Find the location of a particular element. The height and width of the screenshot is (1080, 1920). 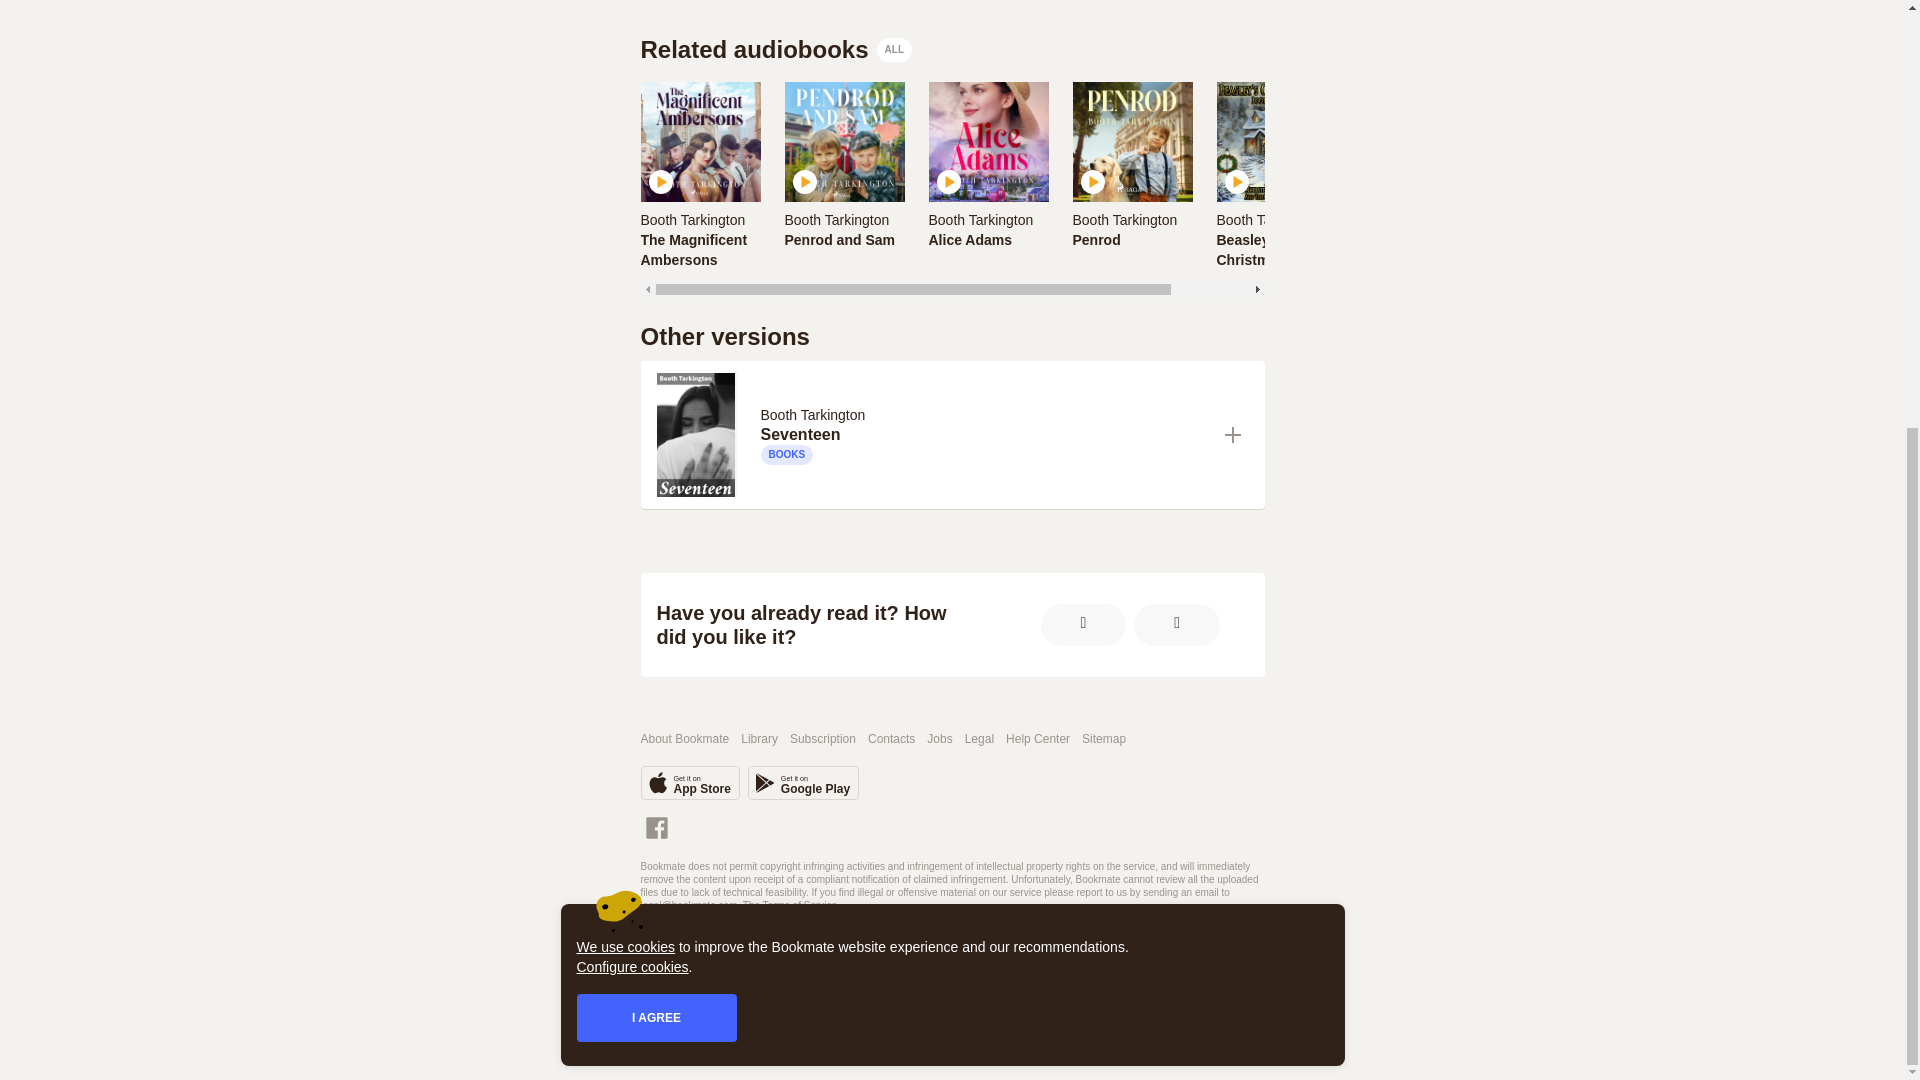

Penrod is located at coordinates (1132, 240).